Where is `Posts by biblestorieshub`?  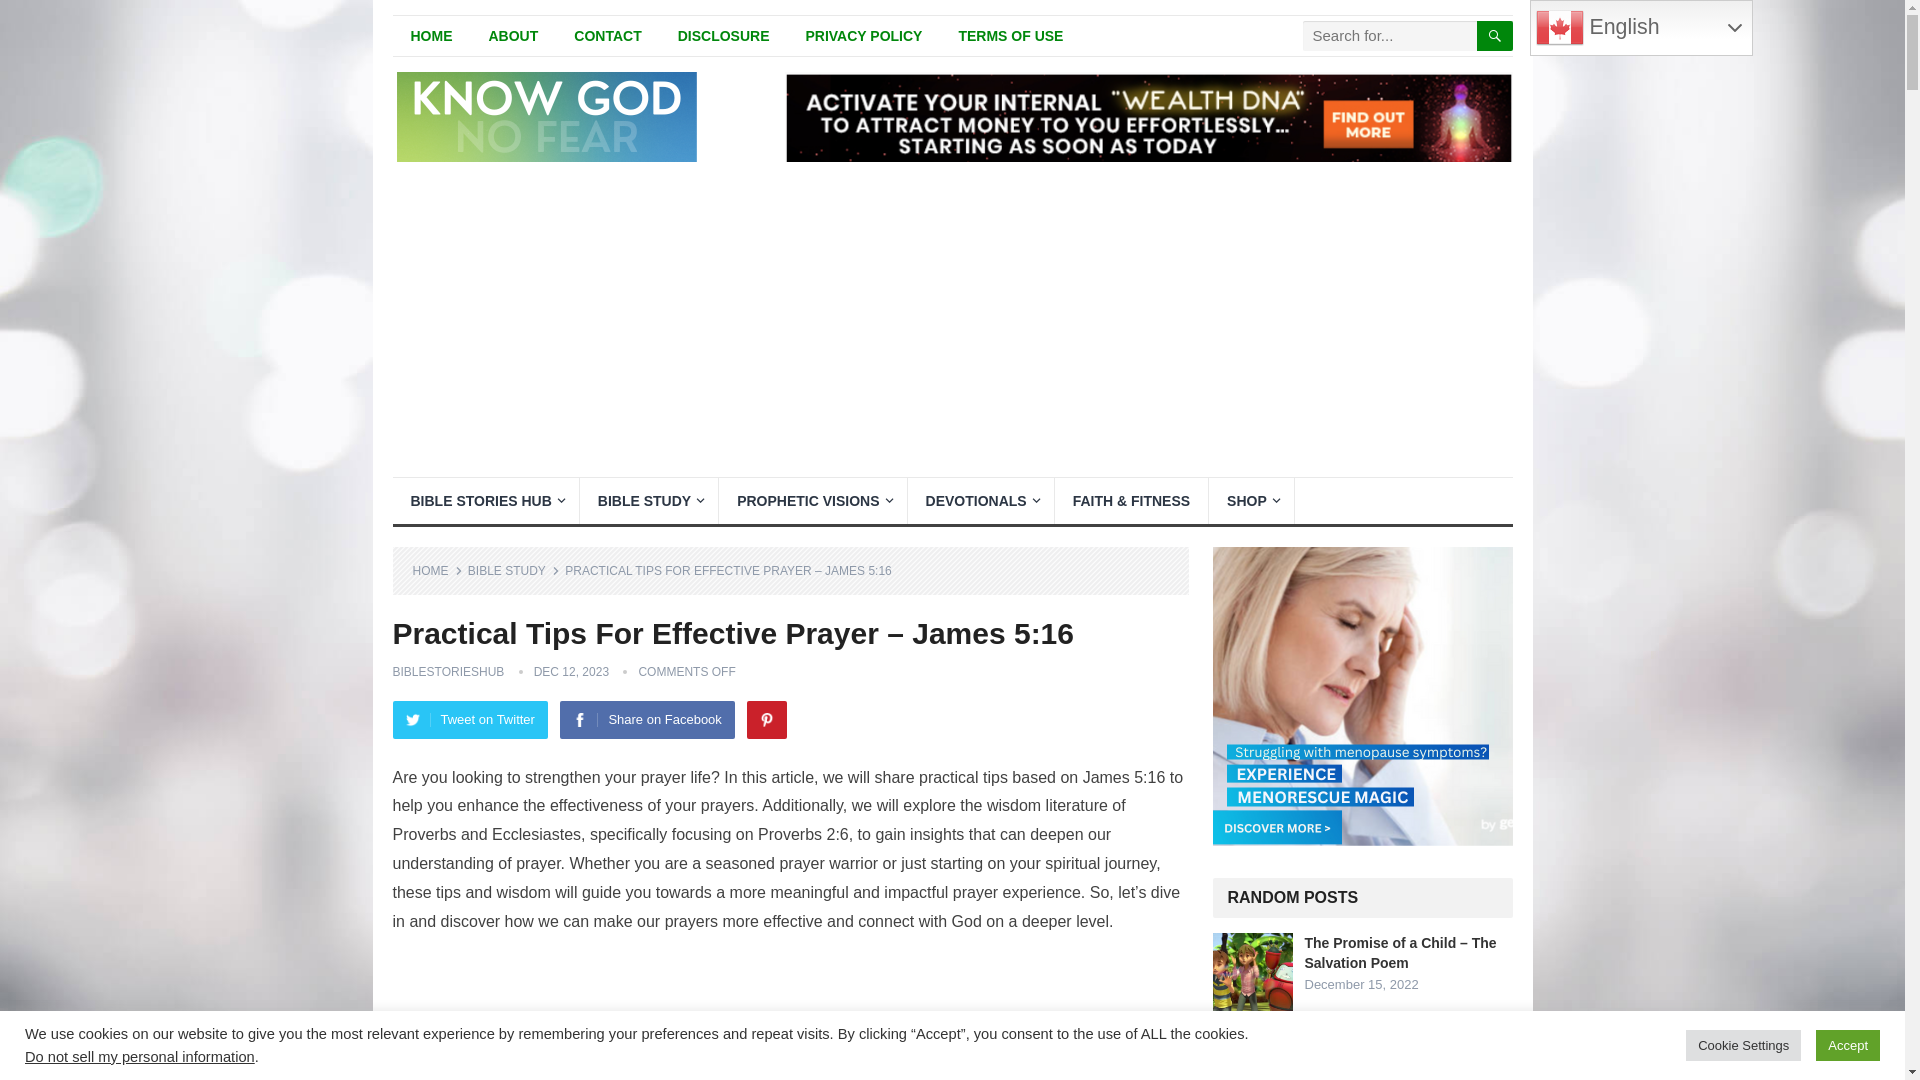 Posts by biblestorieshub is located at coordinates (447, 672).